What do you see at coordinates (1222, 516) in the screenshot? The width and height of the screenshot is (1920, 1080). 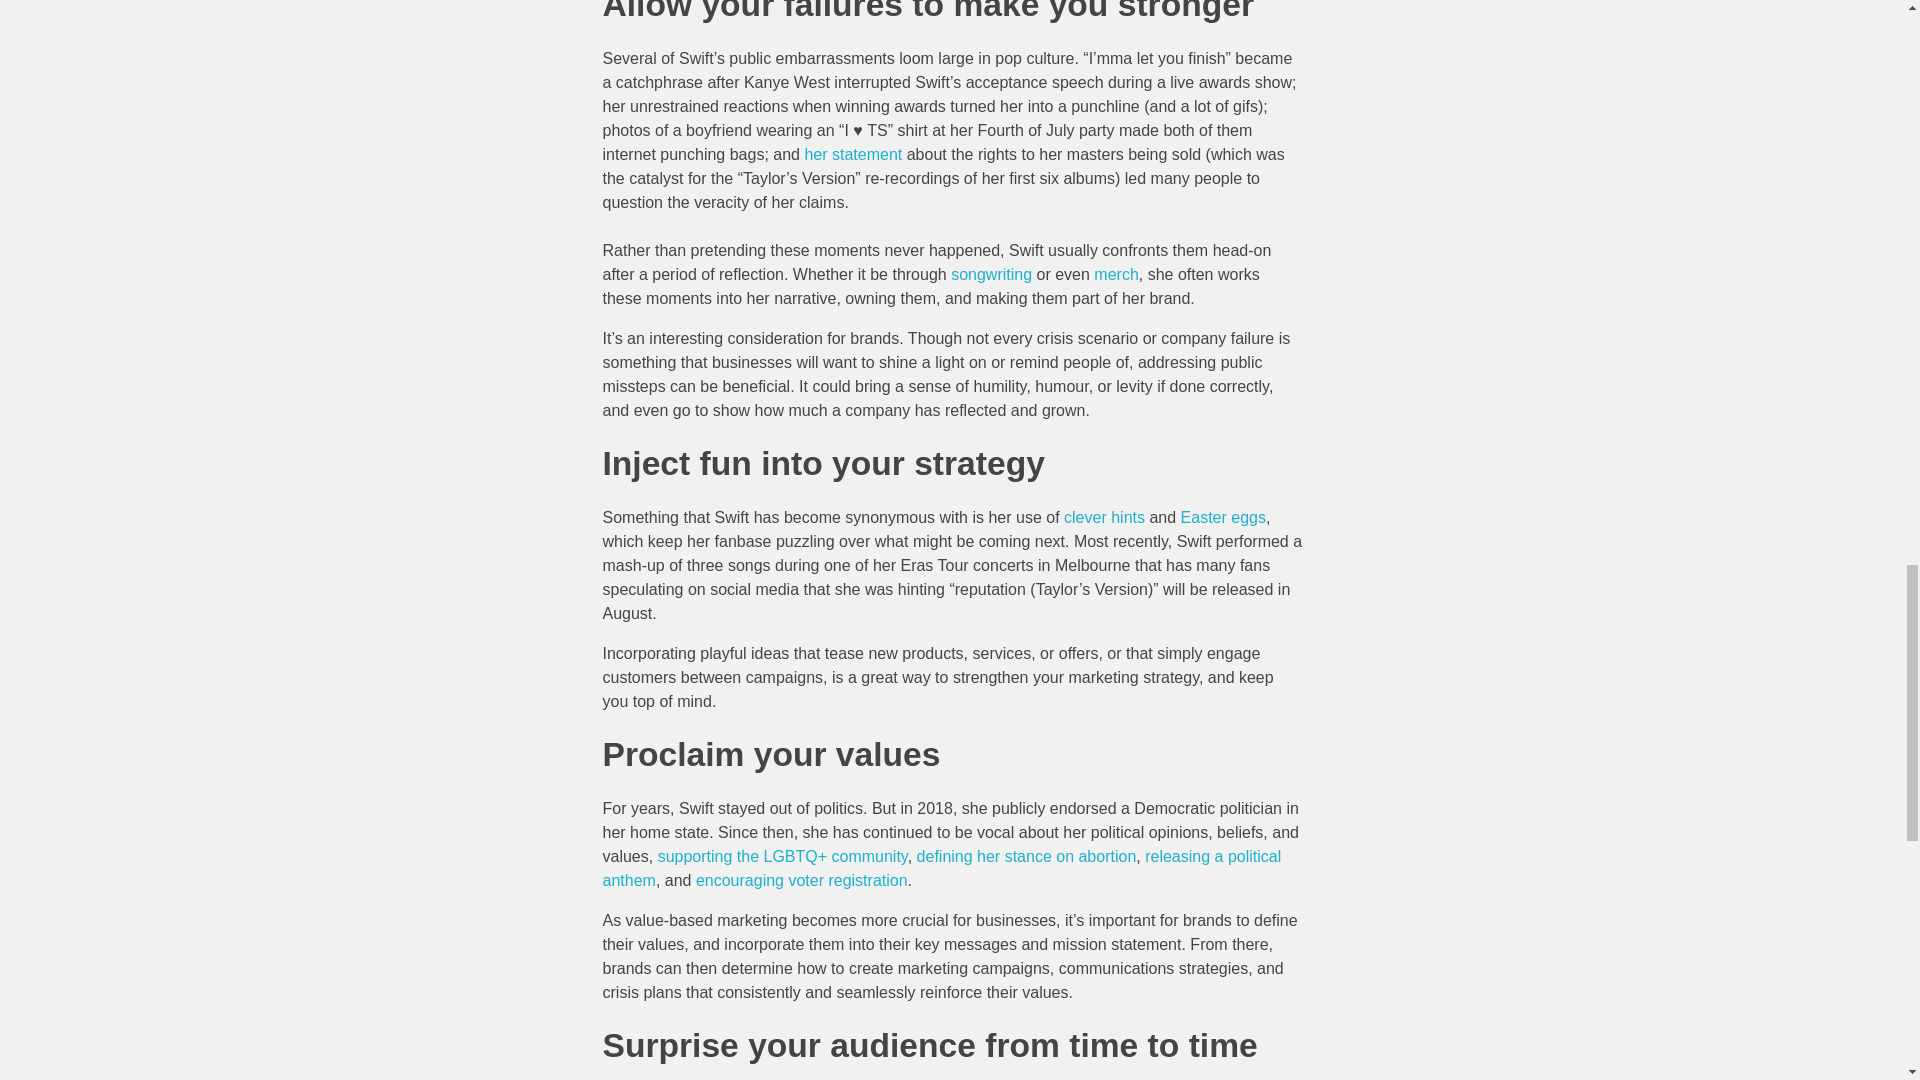 I see `Easter eggs` at bounding box center [1222, 516].